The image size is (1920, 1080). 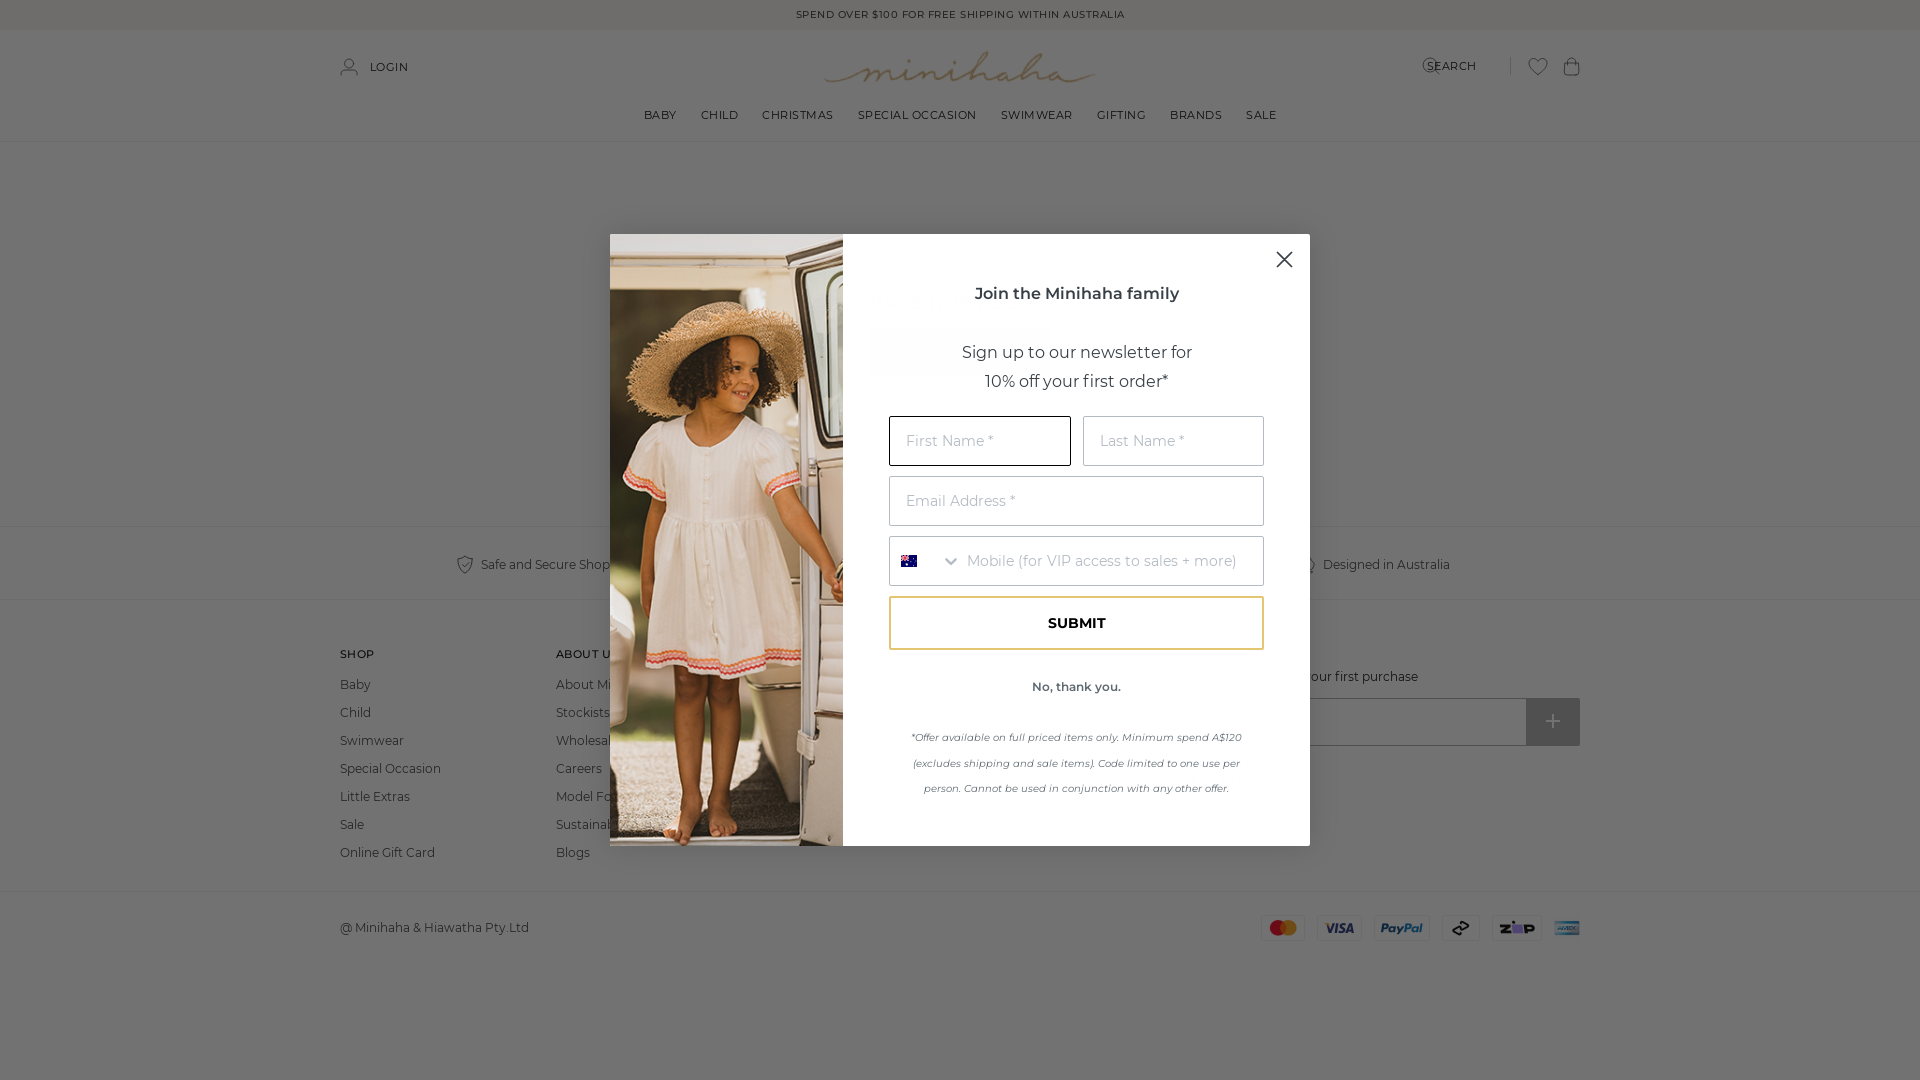 What do you see at coordinates (583, 712) in the screenshot?
I see `Stockists` at bounding box center [583, 712].